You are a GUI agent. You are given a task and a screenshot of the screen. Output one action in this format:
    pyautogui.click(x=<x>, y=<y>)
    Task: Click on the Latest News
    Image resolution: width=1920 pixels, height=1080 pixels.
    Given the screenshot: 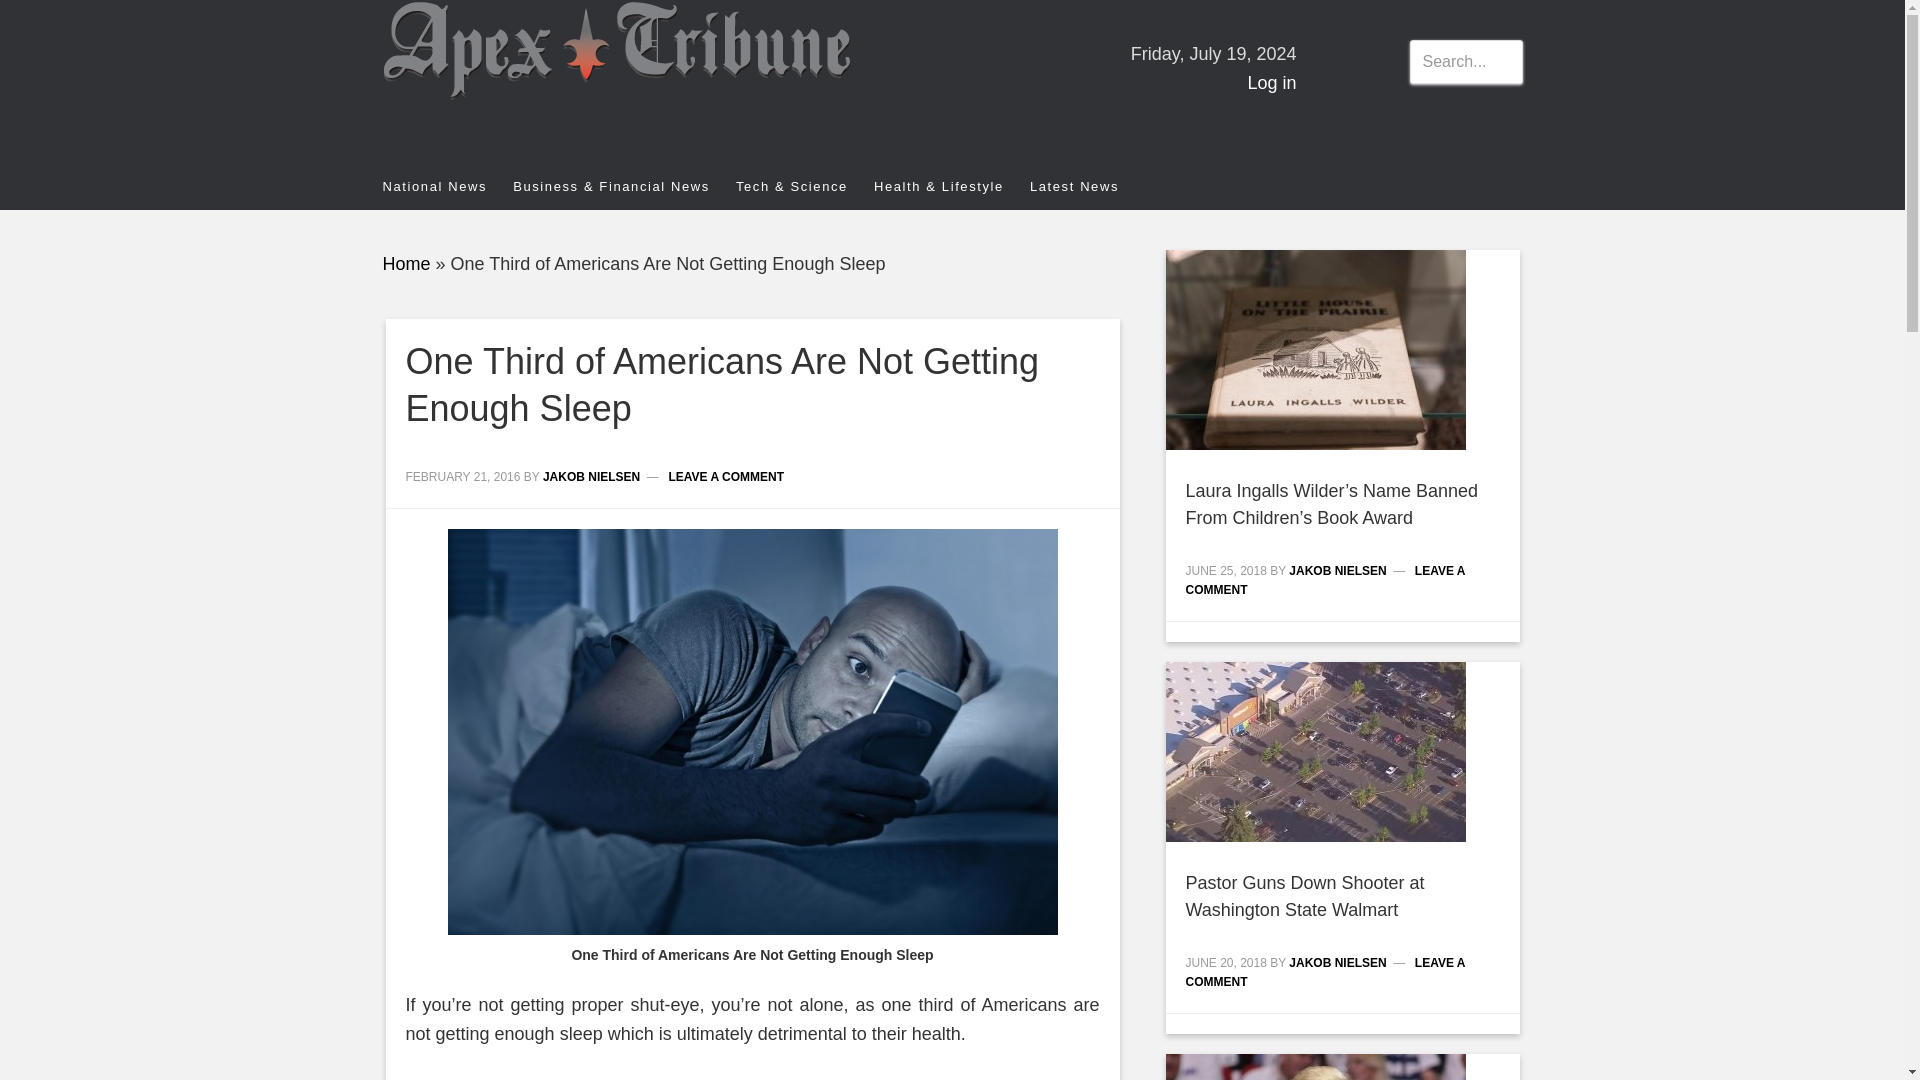 What is the action you would take?
    pyautogui.click(x=1086, y=186)
    